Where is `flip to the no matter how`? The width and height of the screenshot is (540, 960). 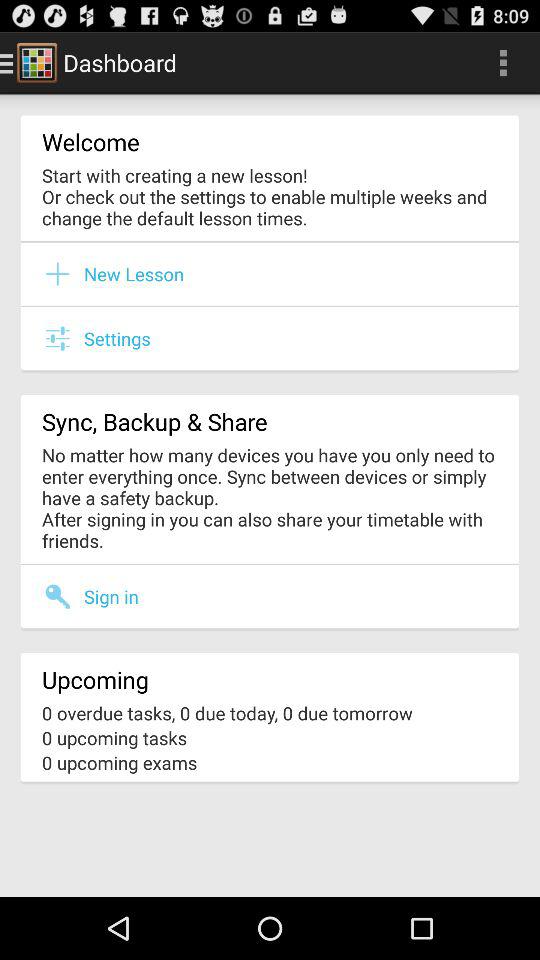 flip to the no matter how is located at coordinates (270, 498).